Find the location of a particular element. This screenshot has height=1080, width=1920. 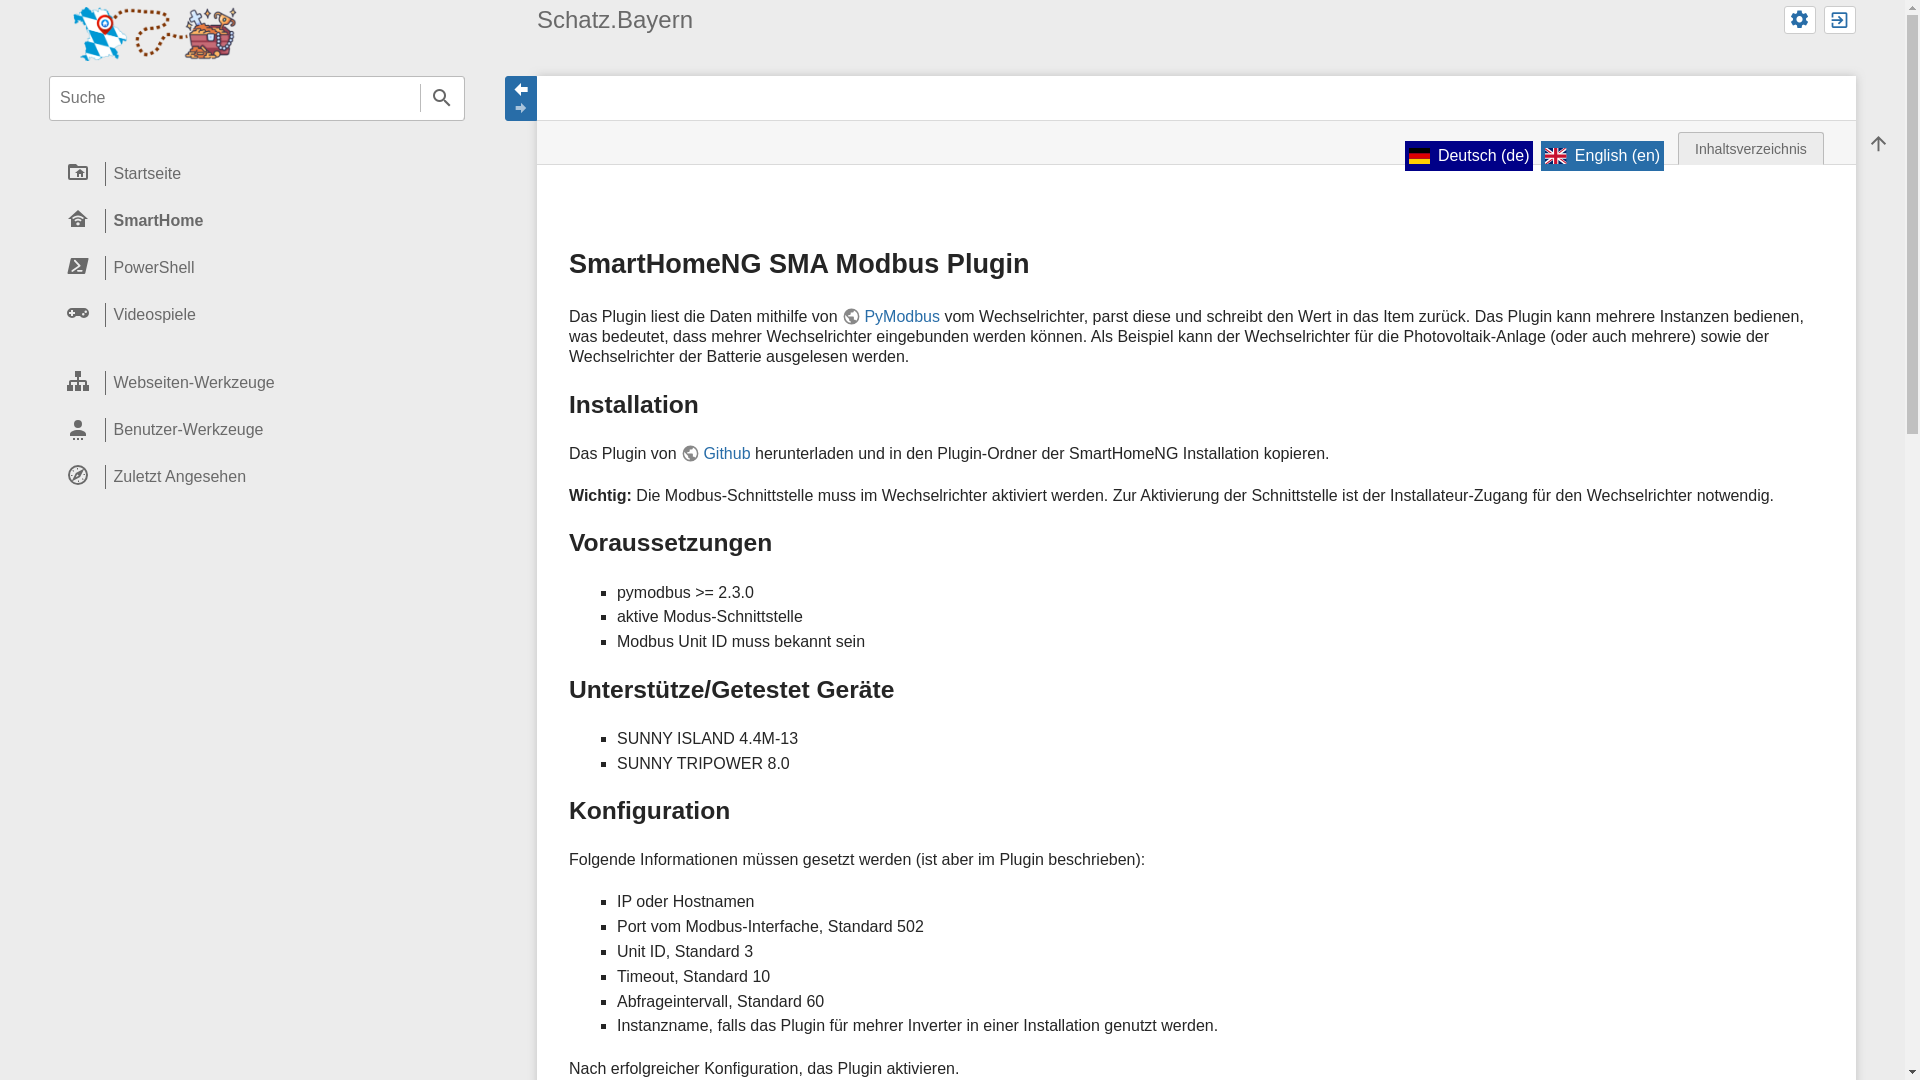

[F] is located at coordinates (257, 98).